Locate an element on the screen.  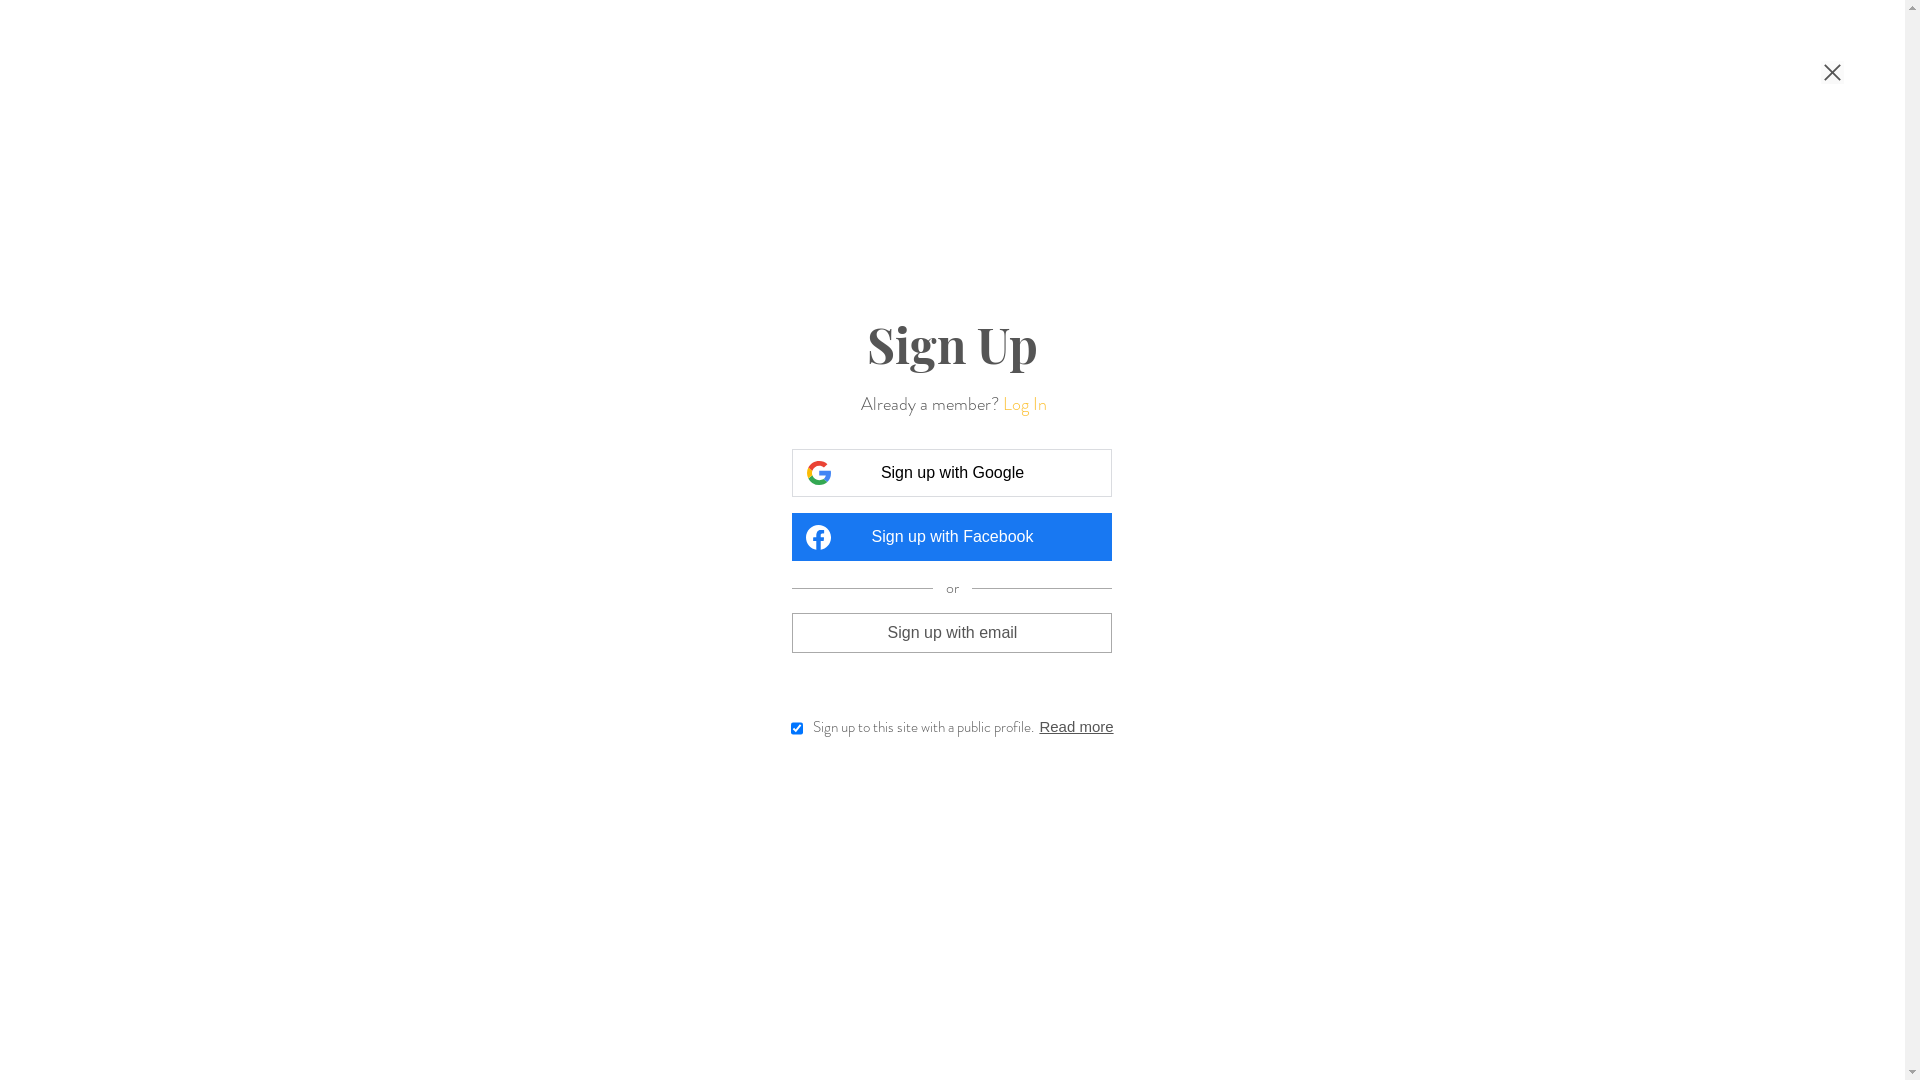
Sign up with email is located at coordinates (952, 632).